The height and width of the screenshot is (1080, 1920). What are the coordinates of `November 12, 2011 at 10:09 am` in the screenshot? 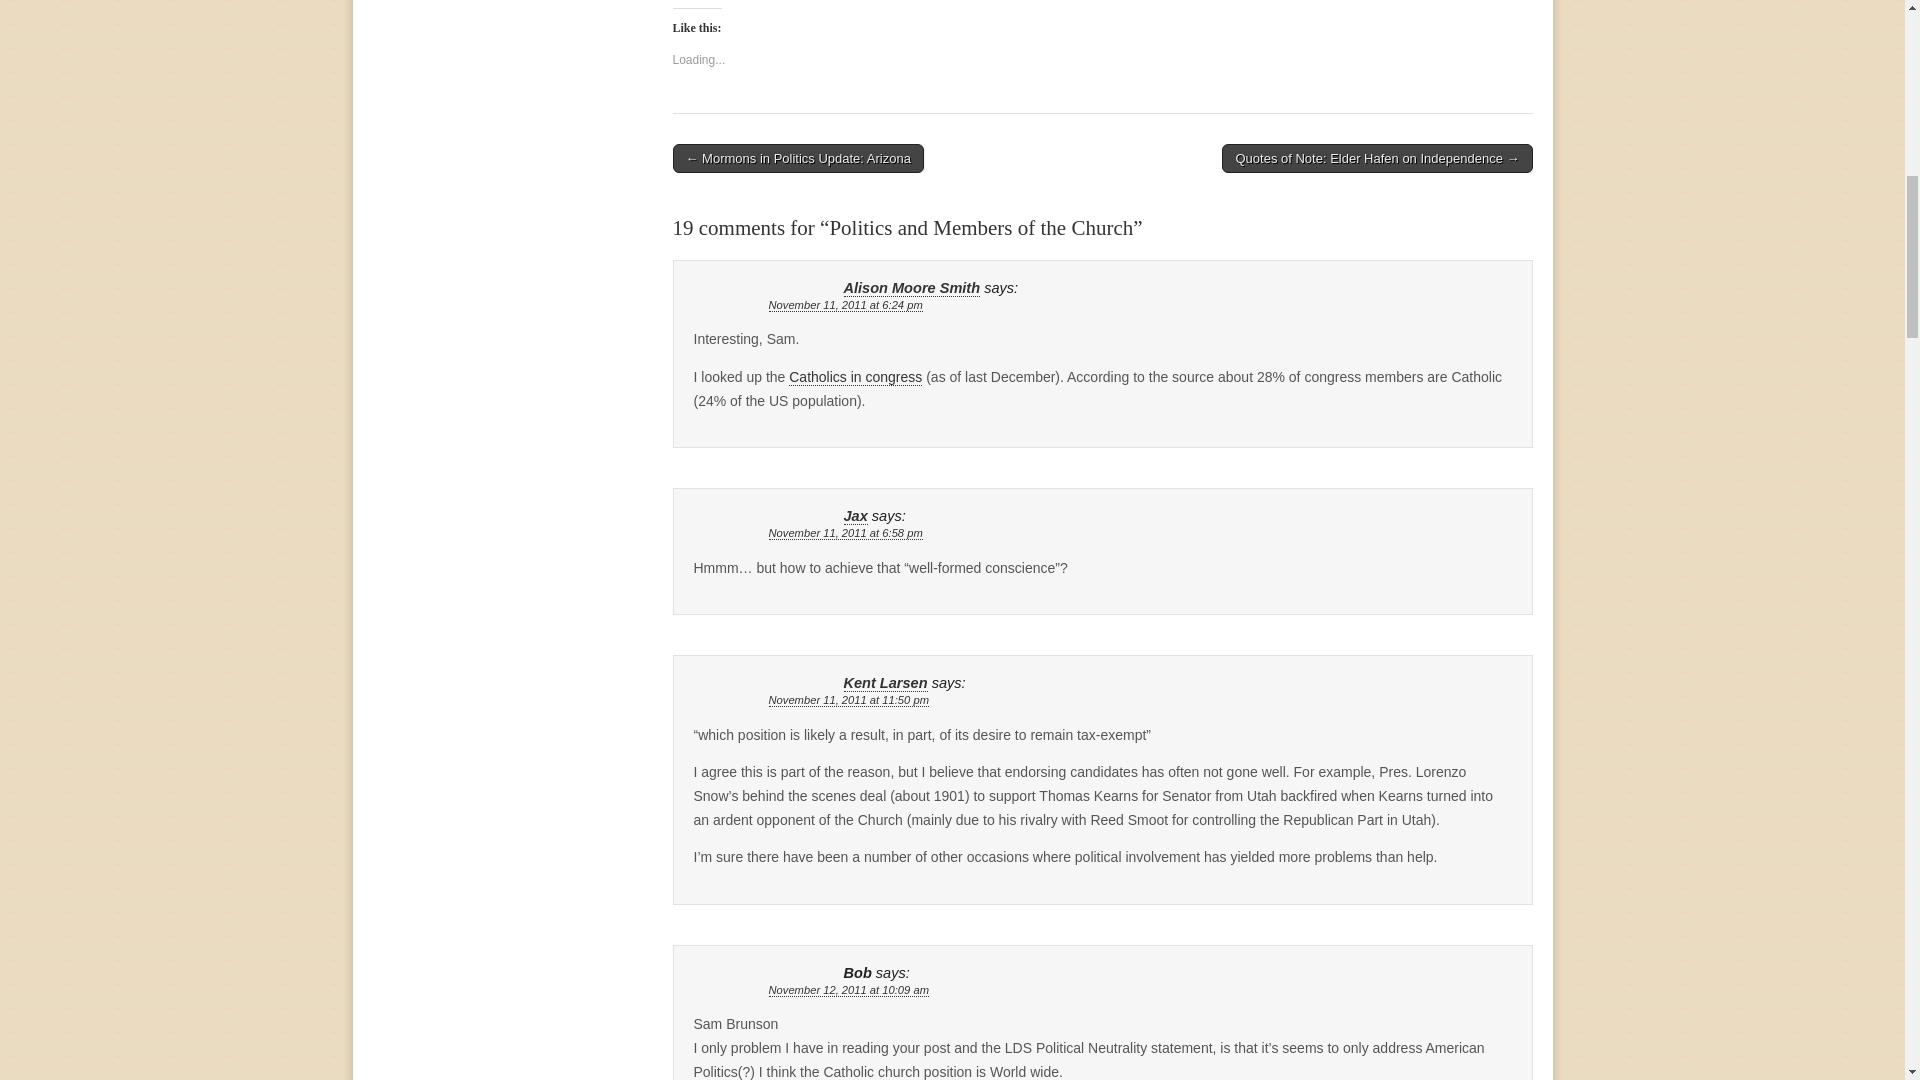 It's located at (848, 990).